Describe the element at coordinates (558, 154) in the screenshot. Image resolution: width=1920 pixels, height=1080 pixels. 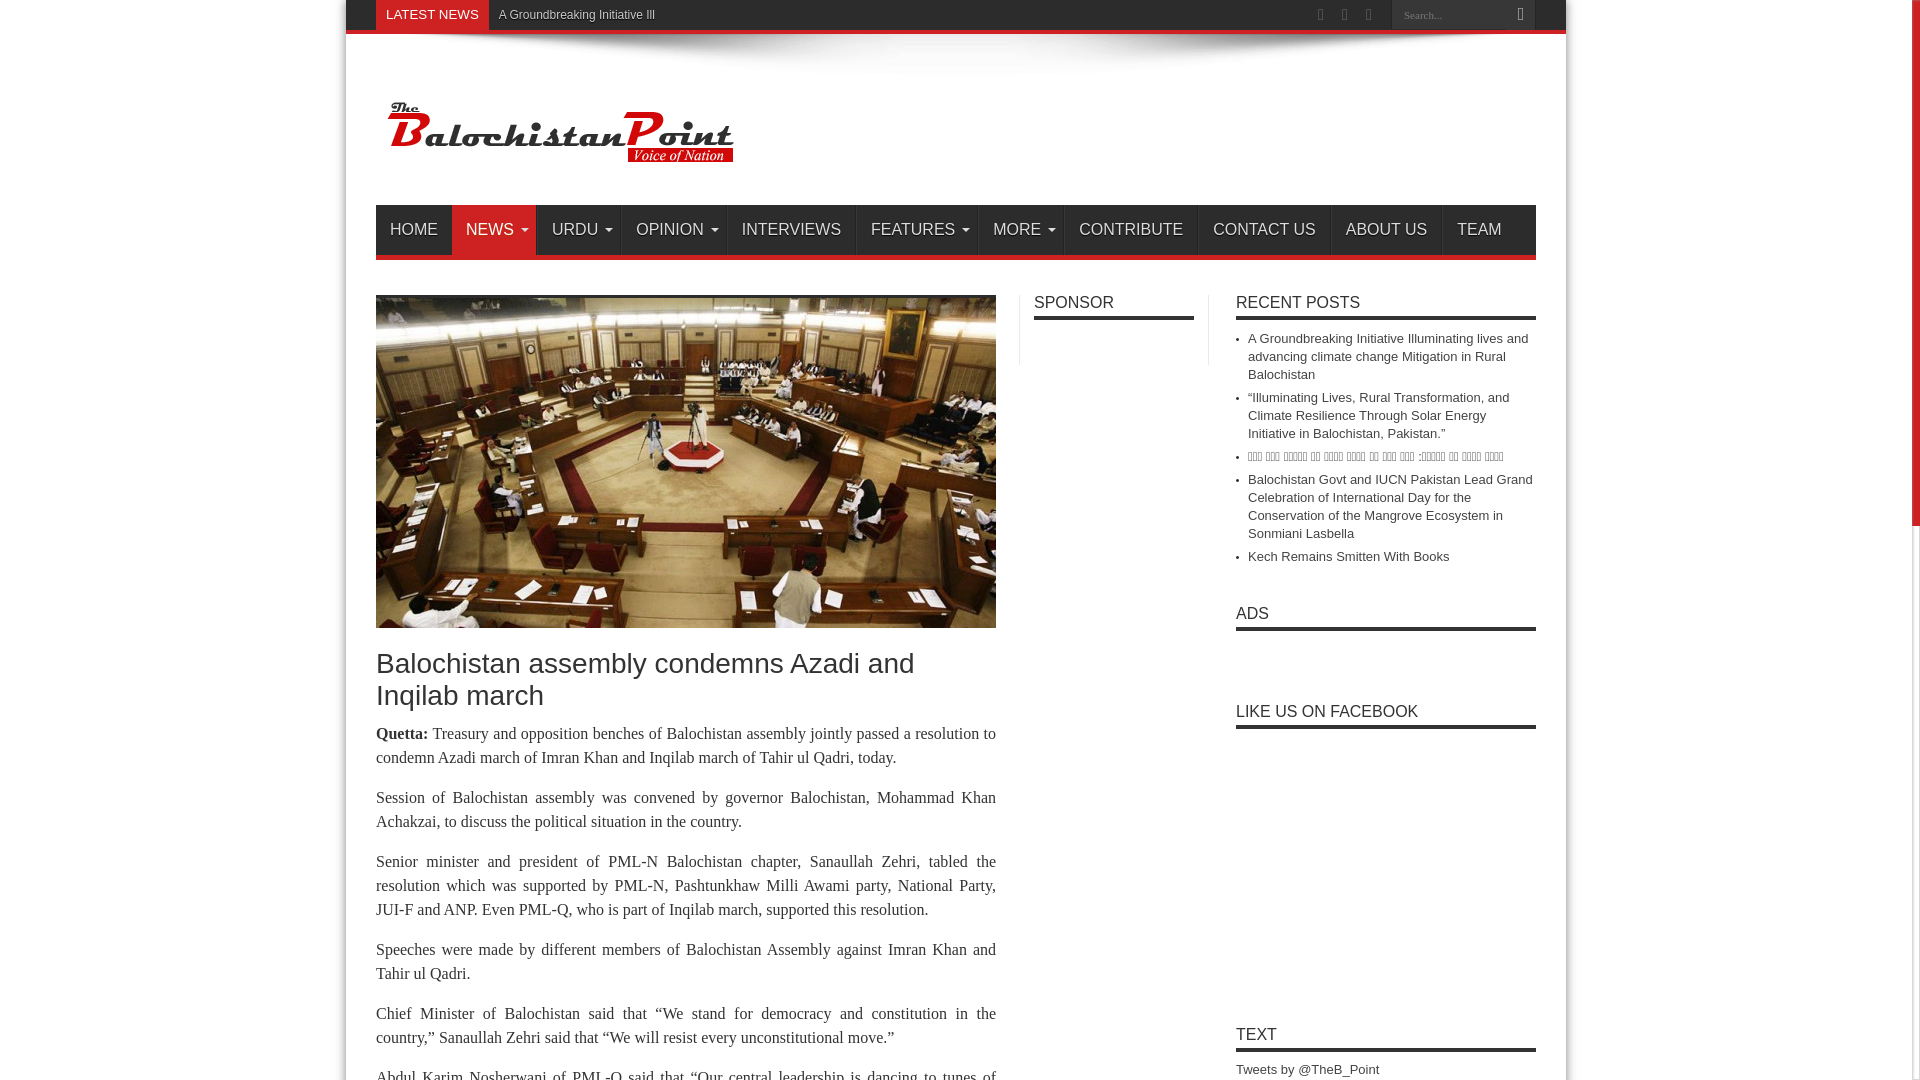
I see `Balochistan Point` at that location.